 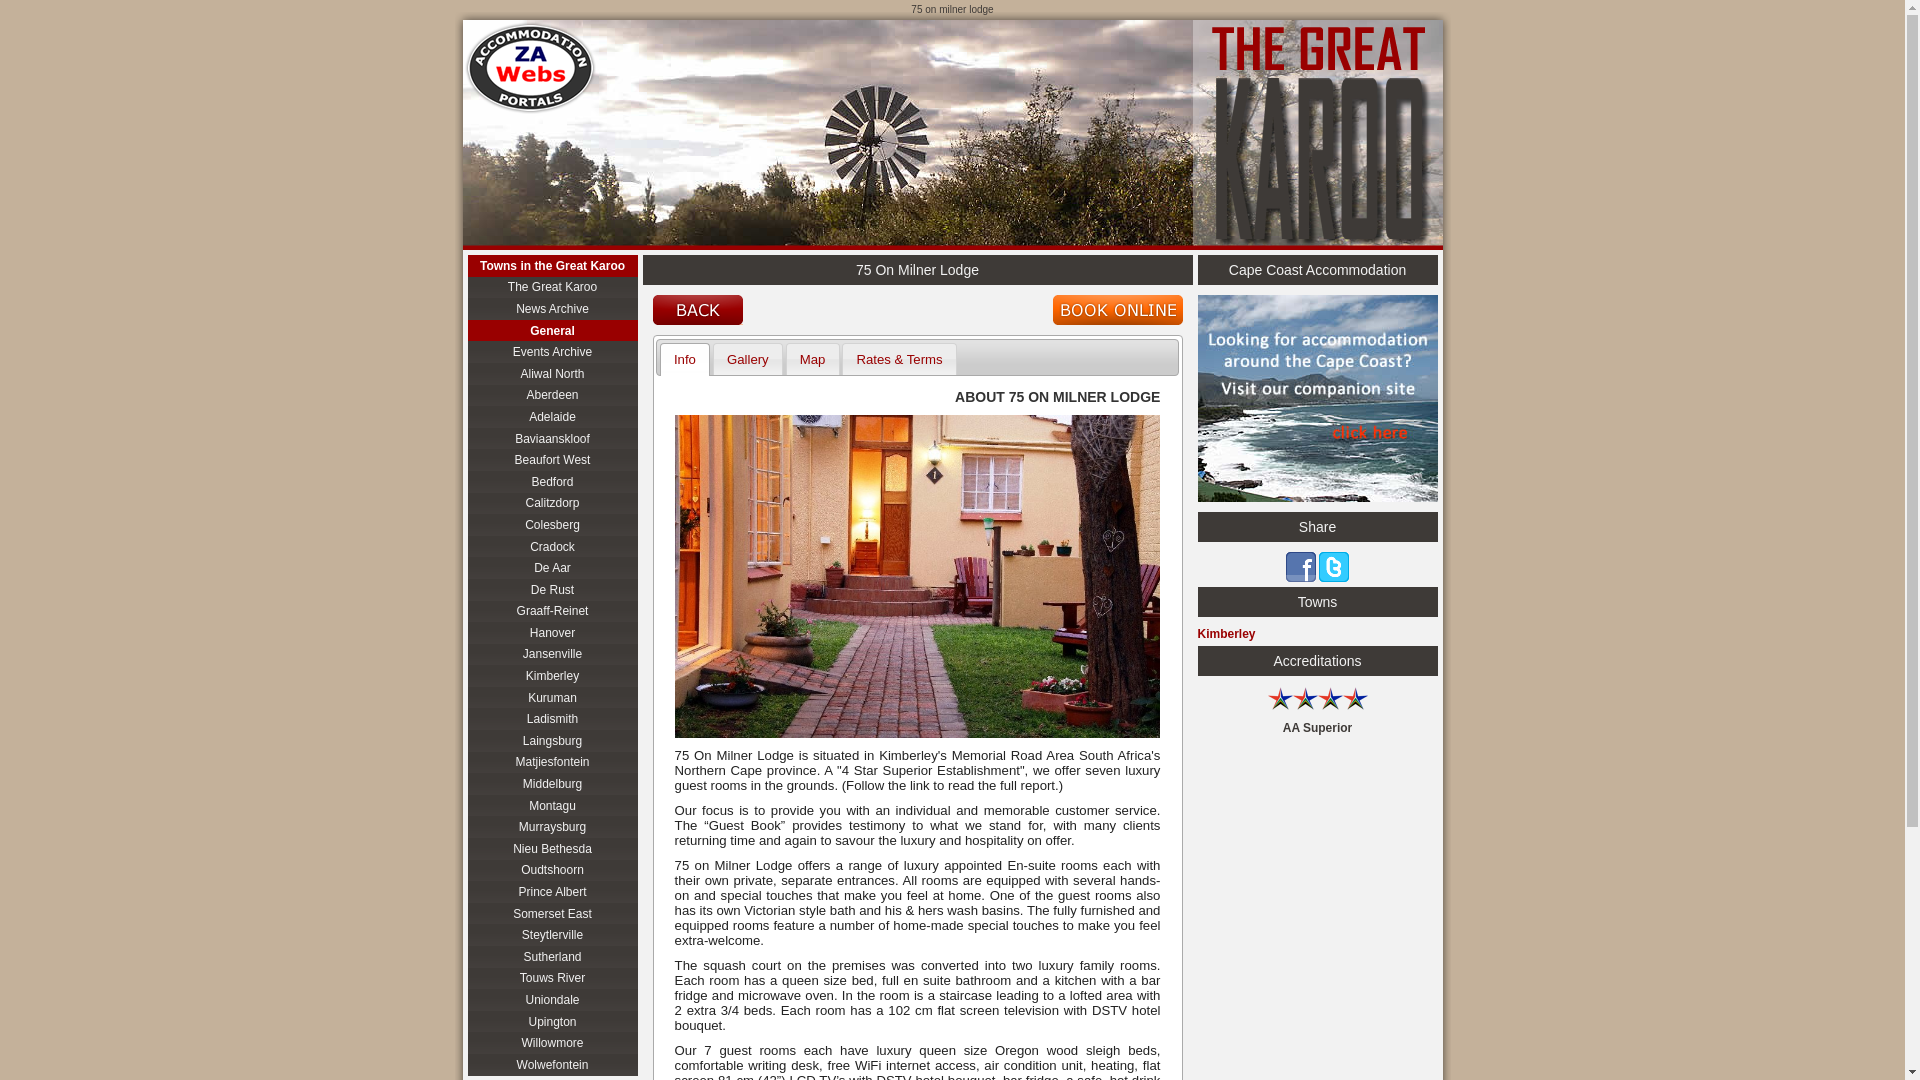 I want to click on Ladismith, so click(x=552, y=719).